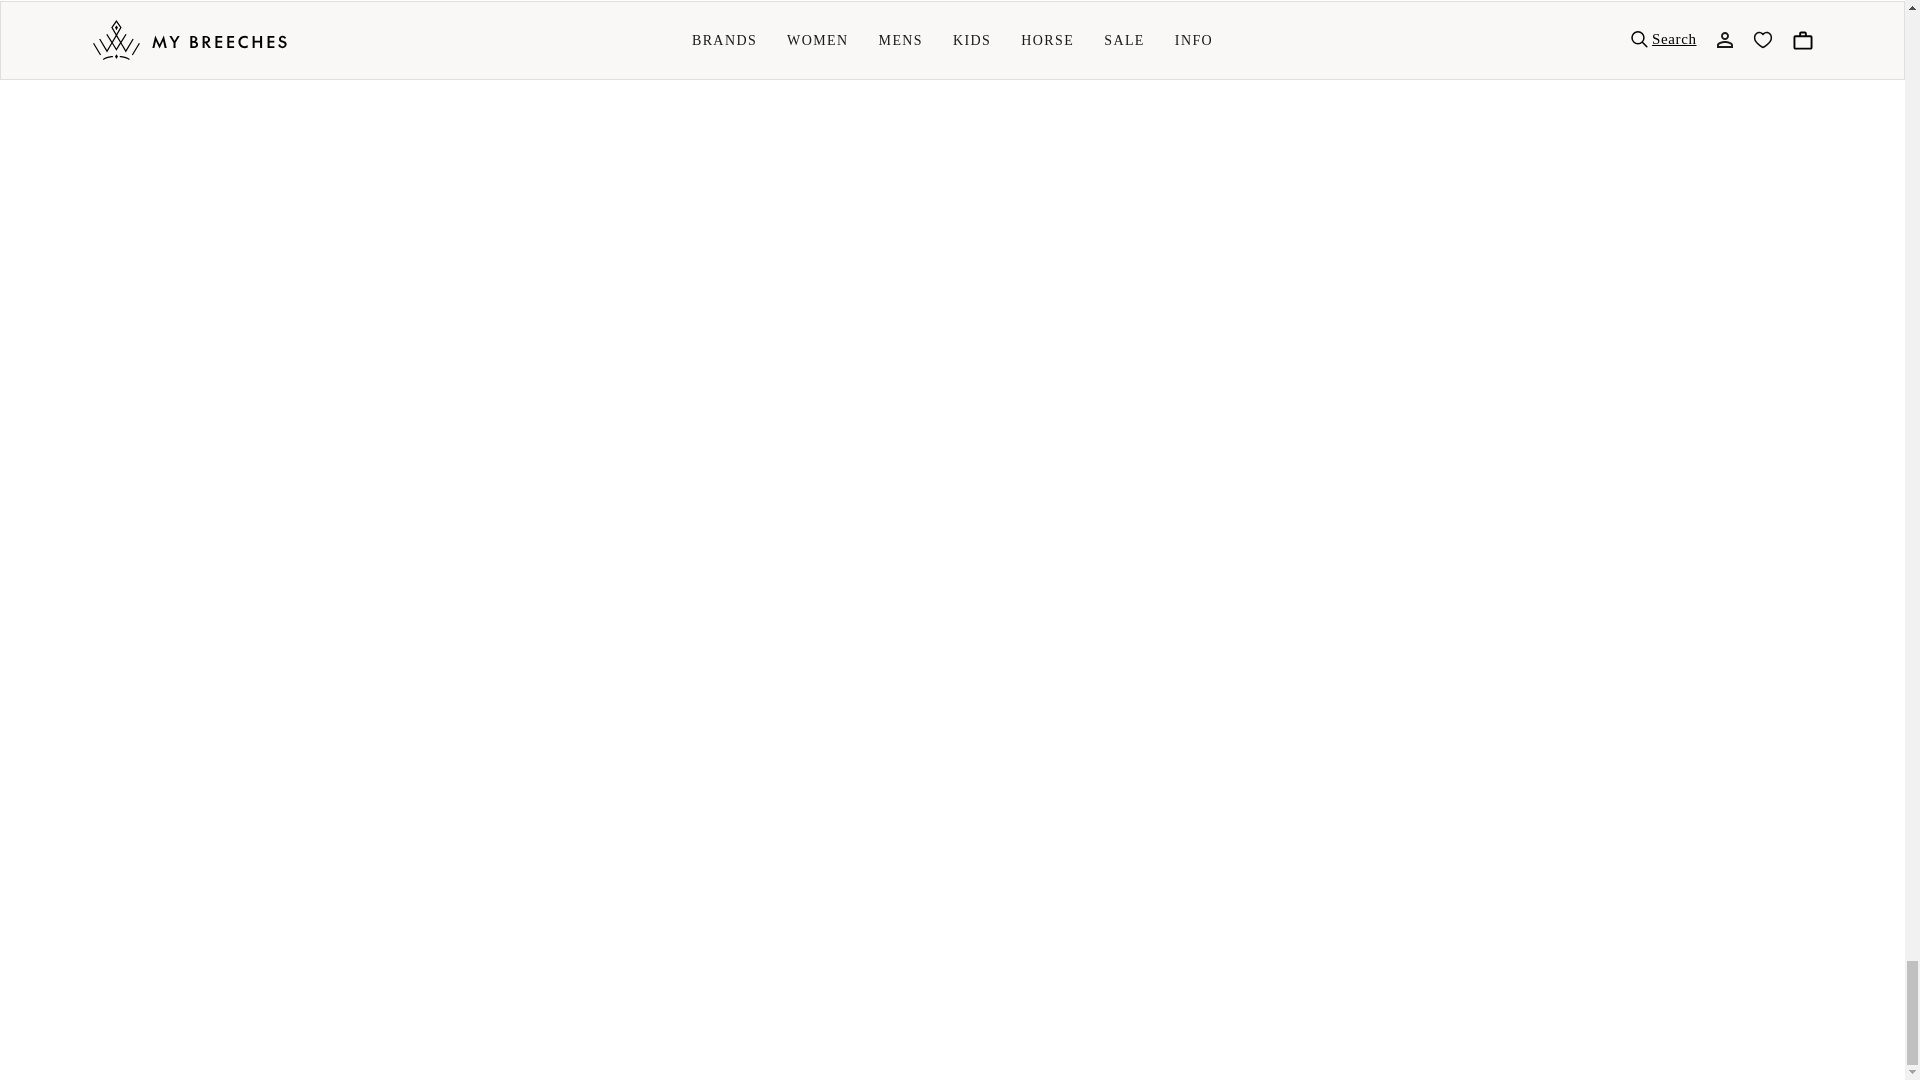 This screenshot has width=1920, height=1080. What do you see at coordinates (116, 552) in the screenshot?
I see `My Breeches on Facebook` at bounding box center [116, 552].